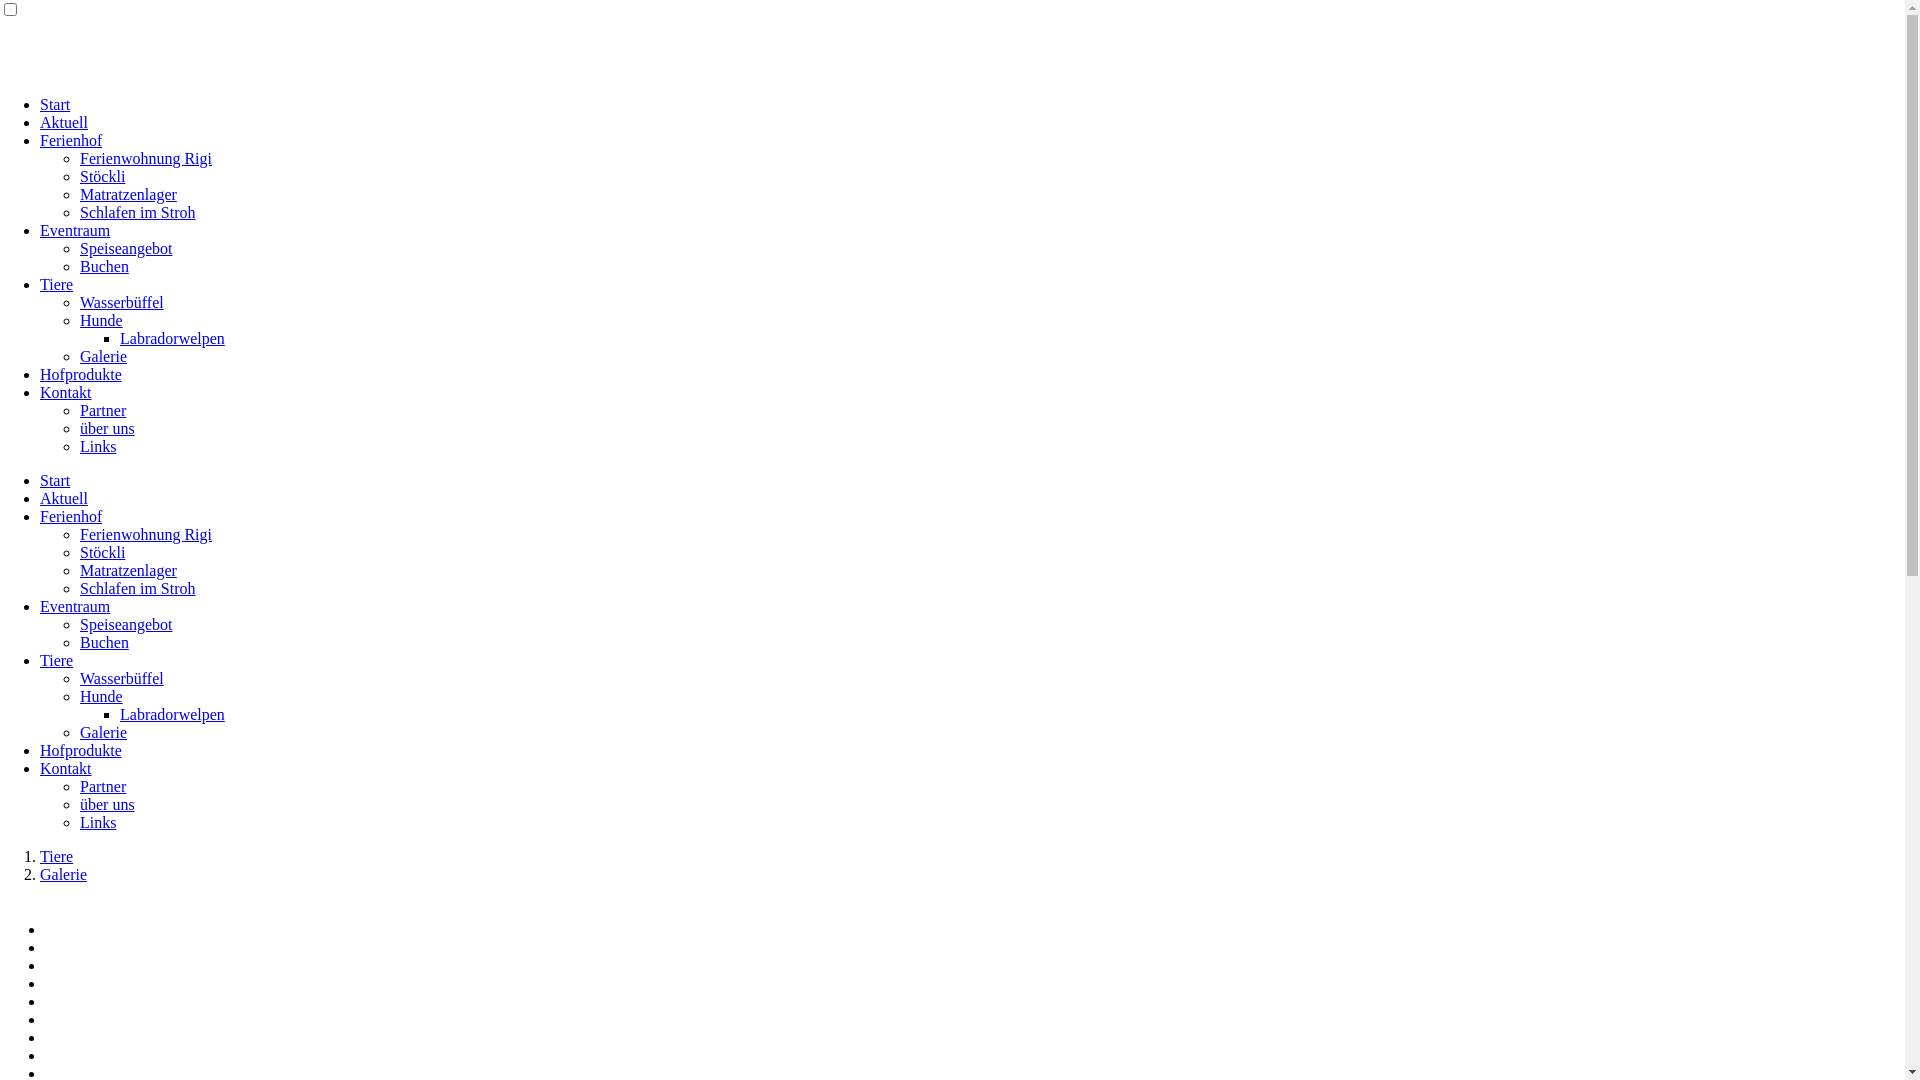  Describe the element at coordinates (126, 248) in the screenshot. I see `Speiseangebot` at that location.